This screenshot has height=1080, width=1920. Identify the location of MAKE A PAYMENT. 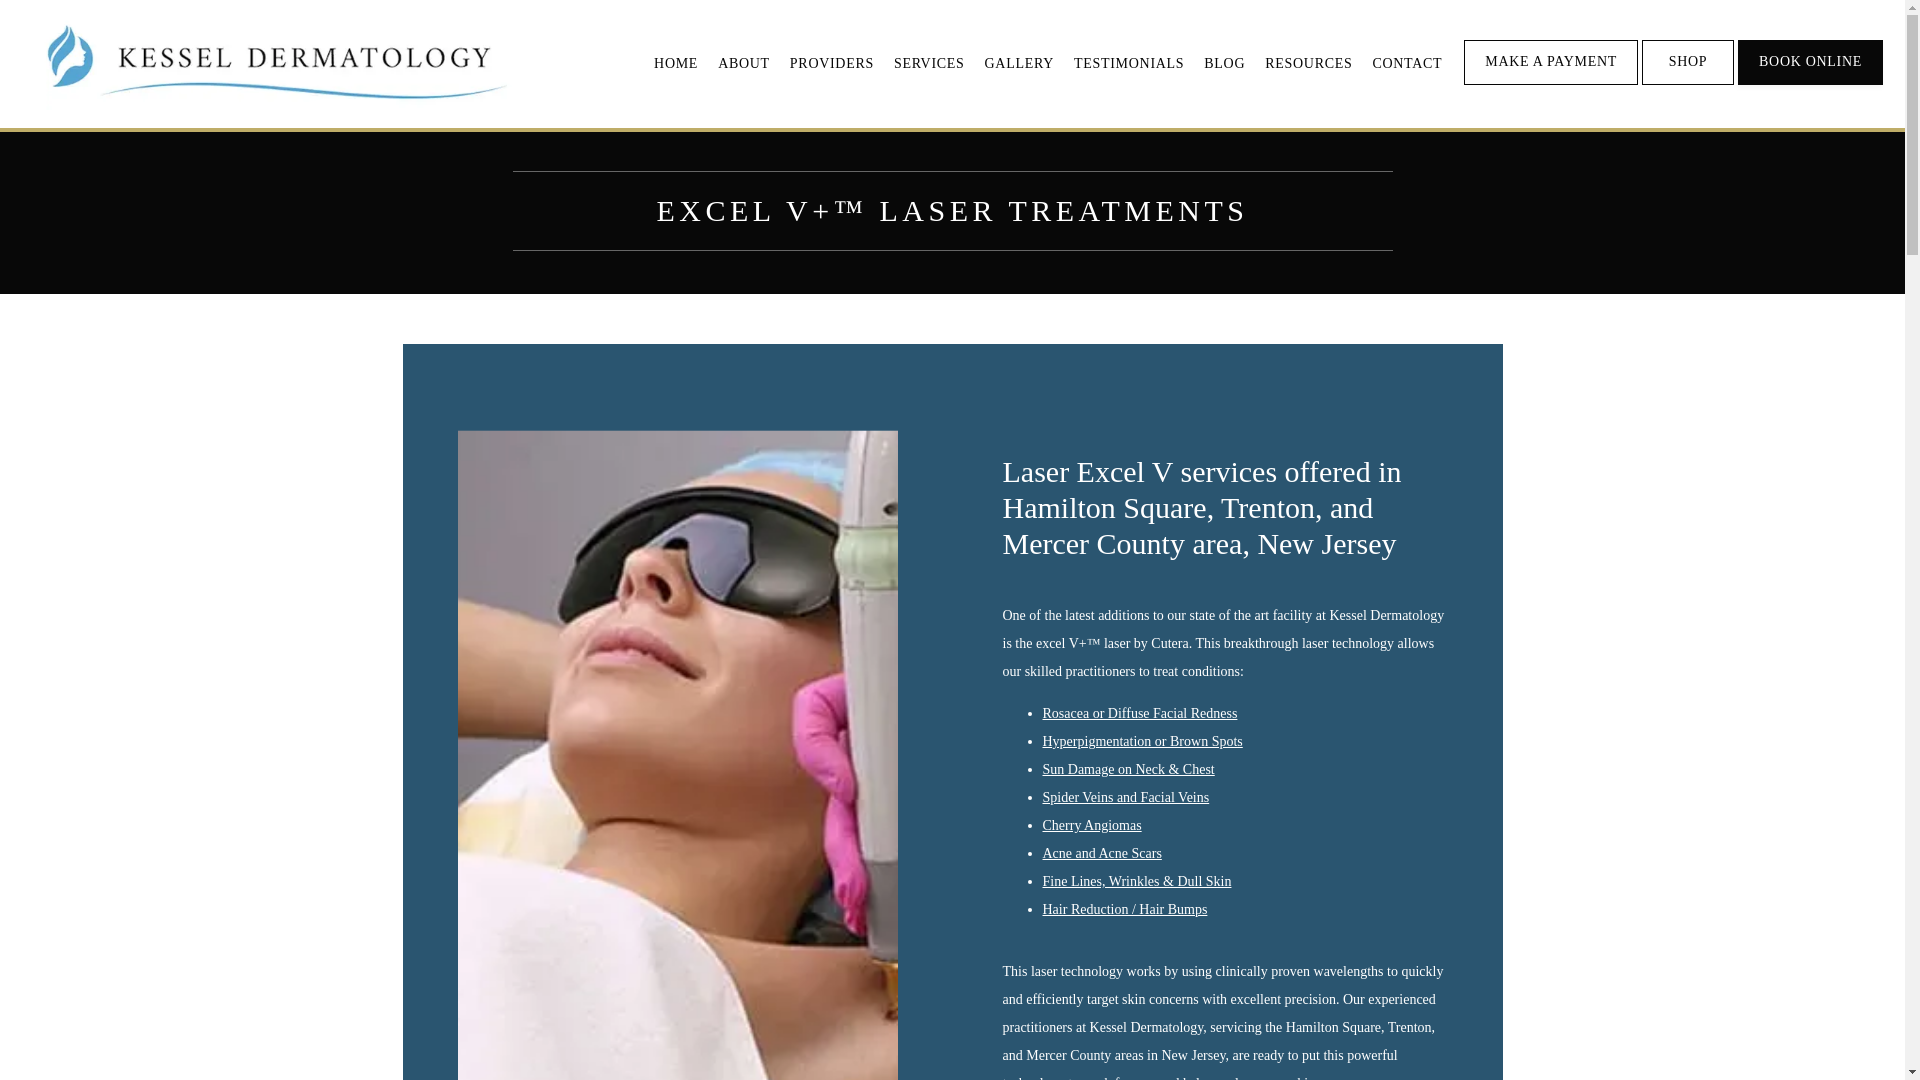
(1550, 82).